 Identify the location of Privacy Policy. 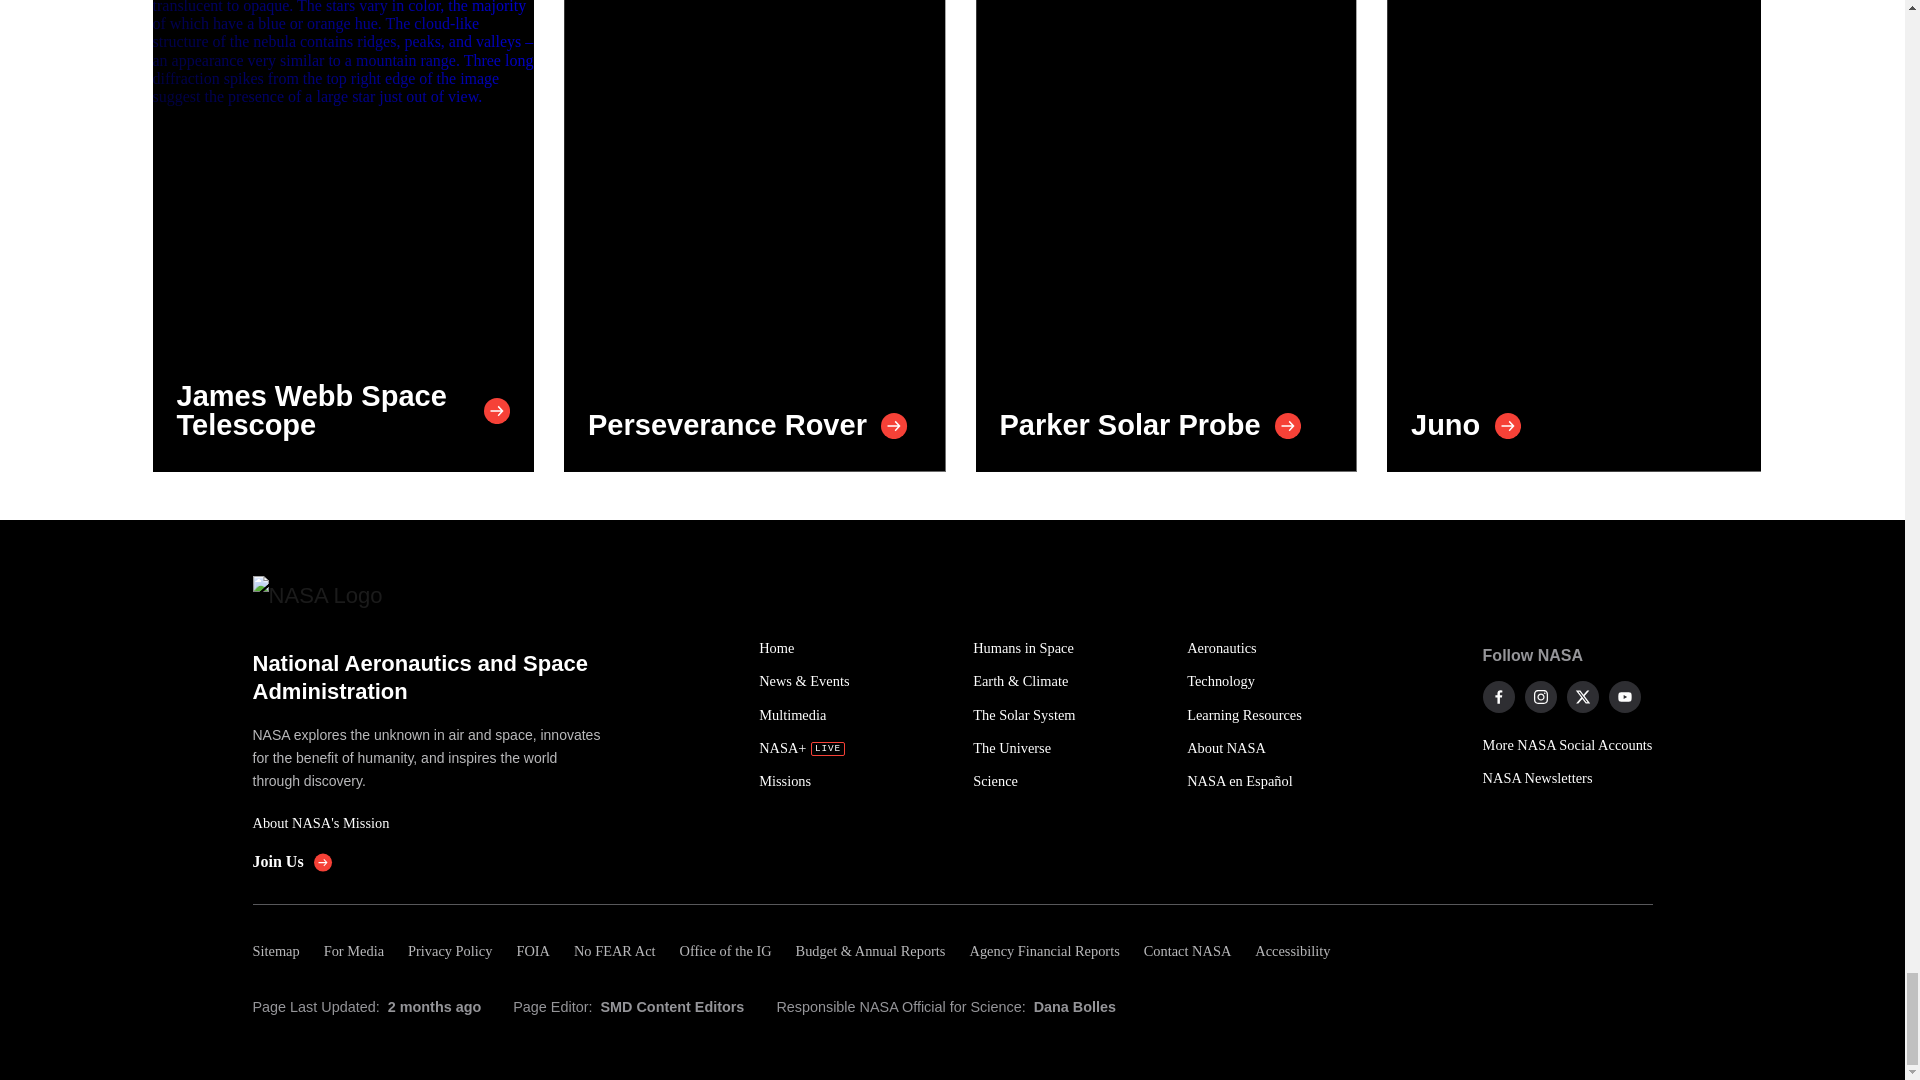
(449, 951).